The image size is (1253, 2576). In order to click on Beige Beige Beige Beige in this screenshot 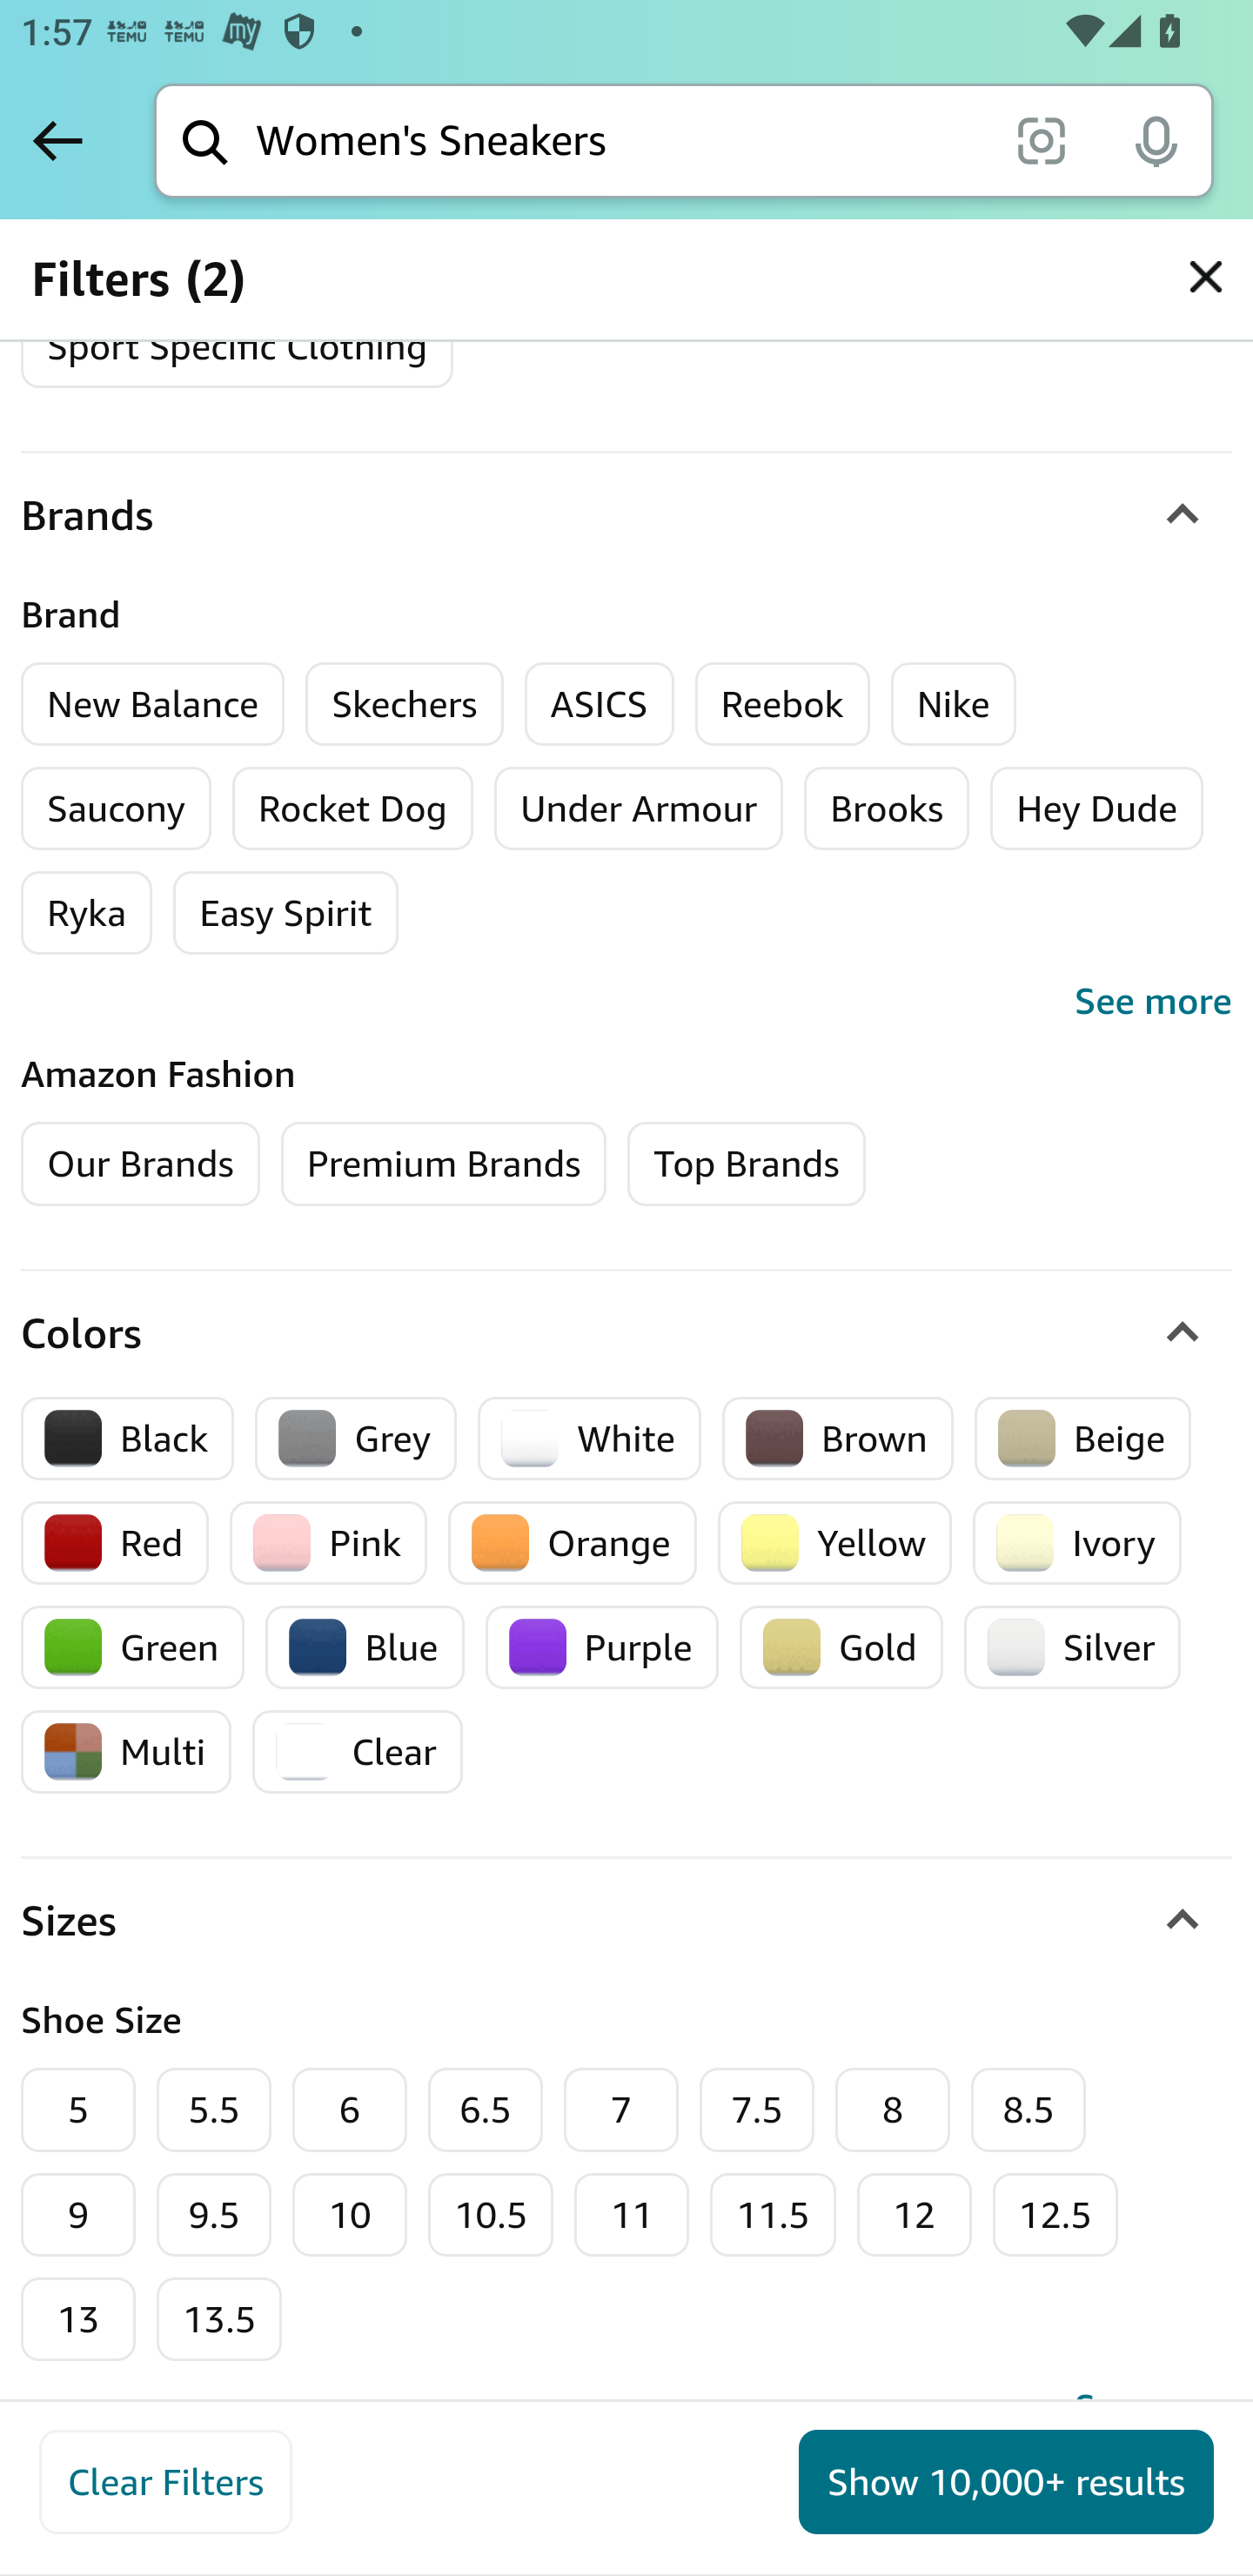, I will do `click(1082, 1437)`.